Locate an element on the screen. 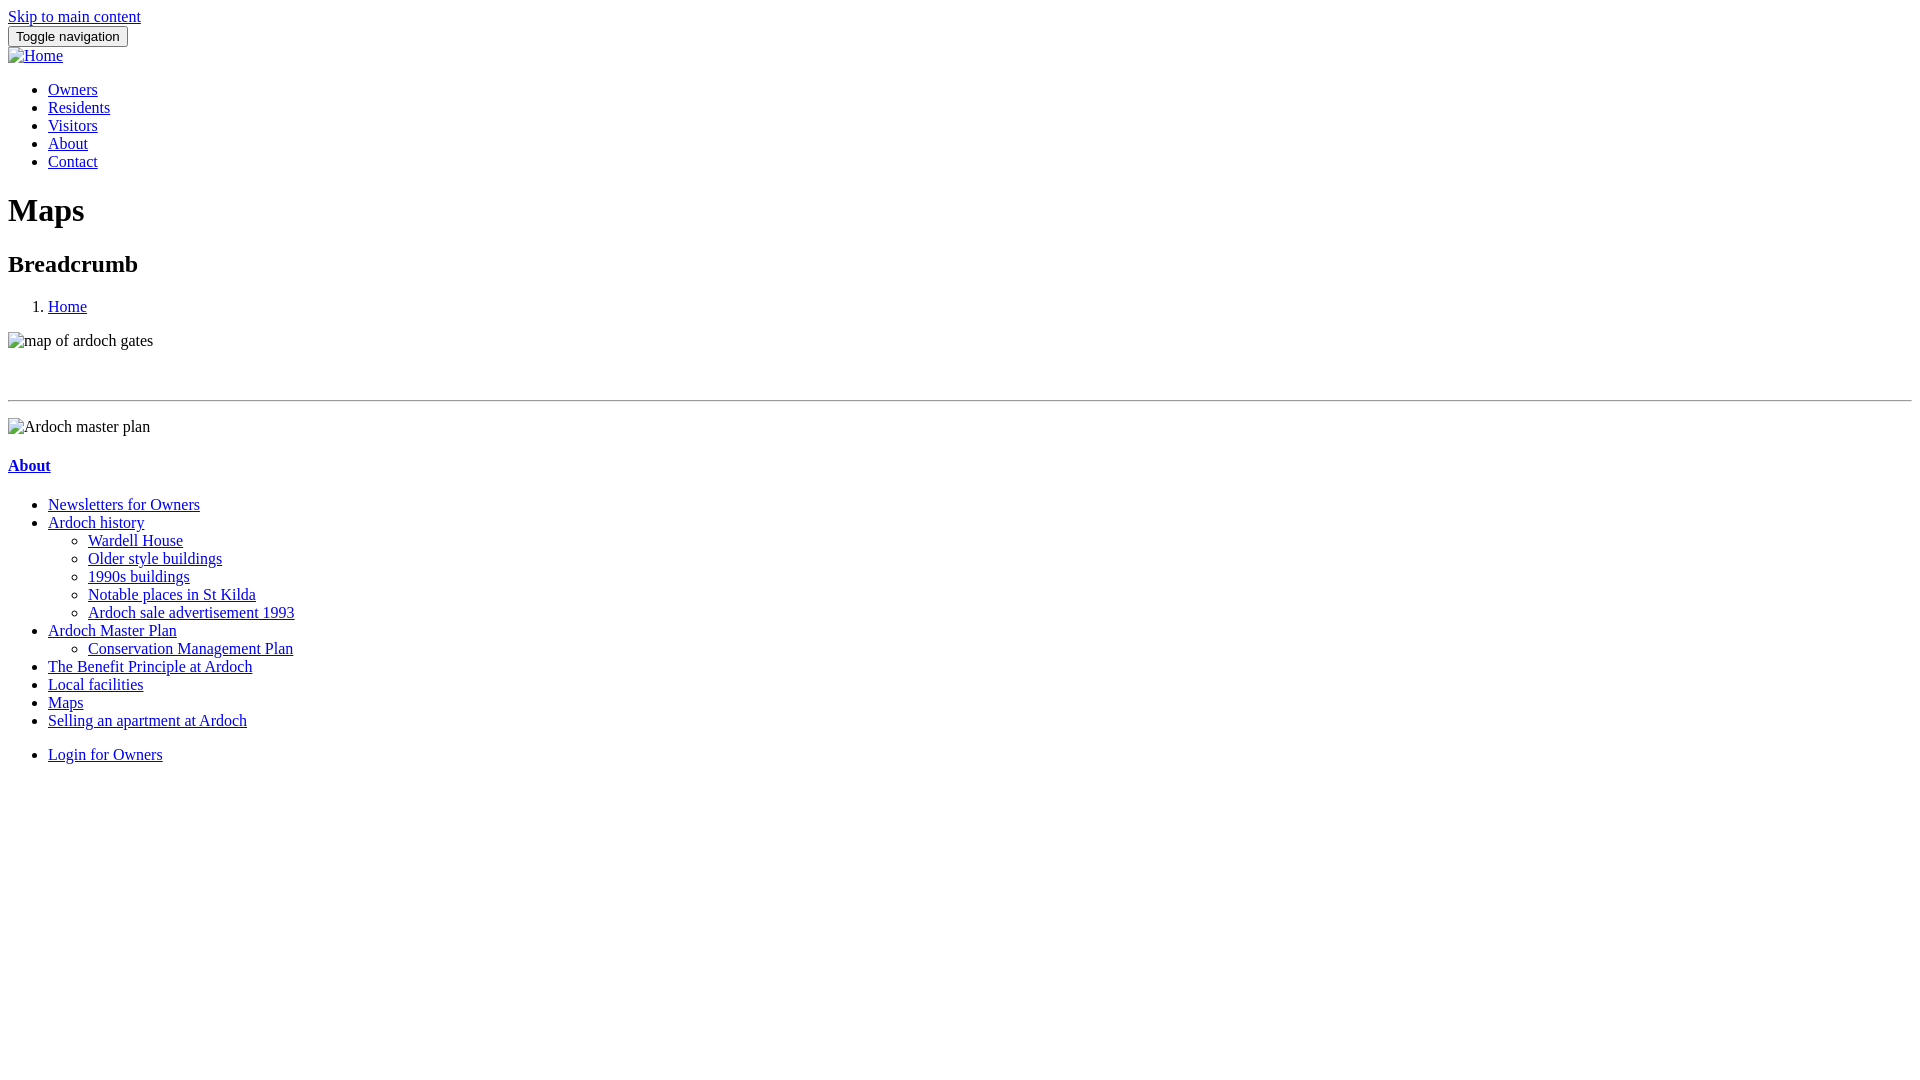 The image size is (1920, 1080). Conservation Management Plan is located at coordinates (190, 648).